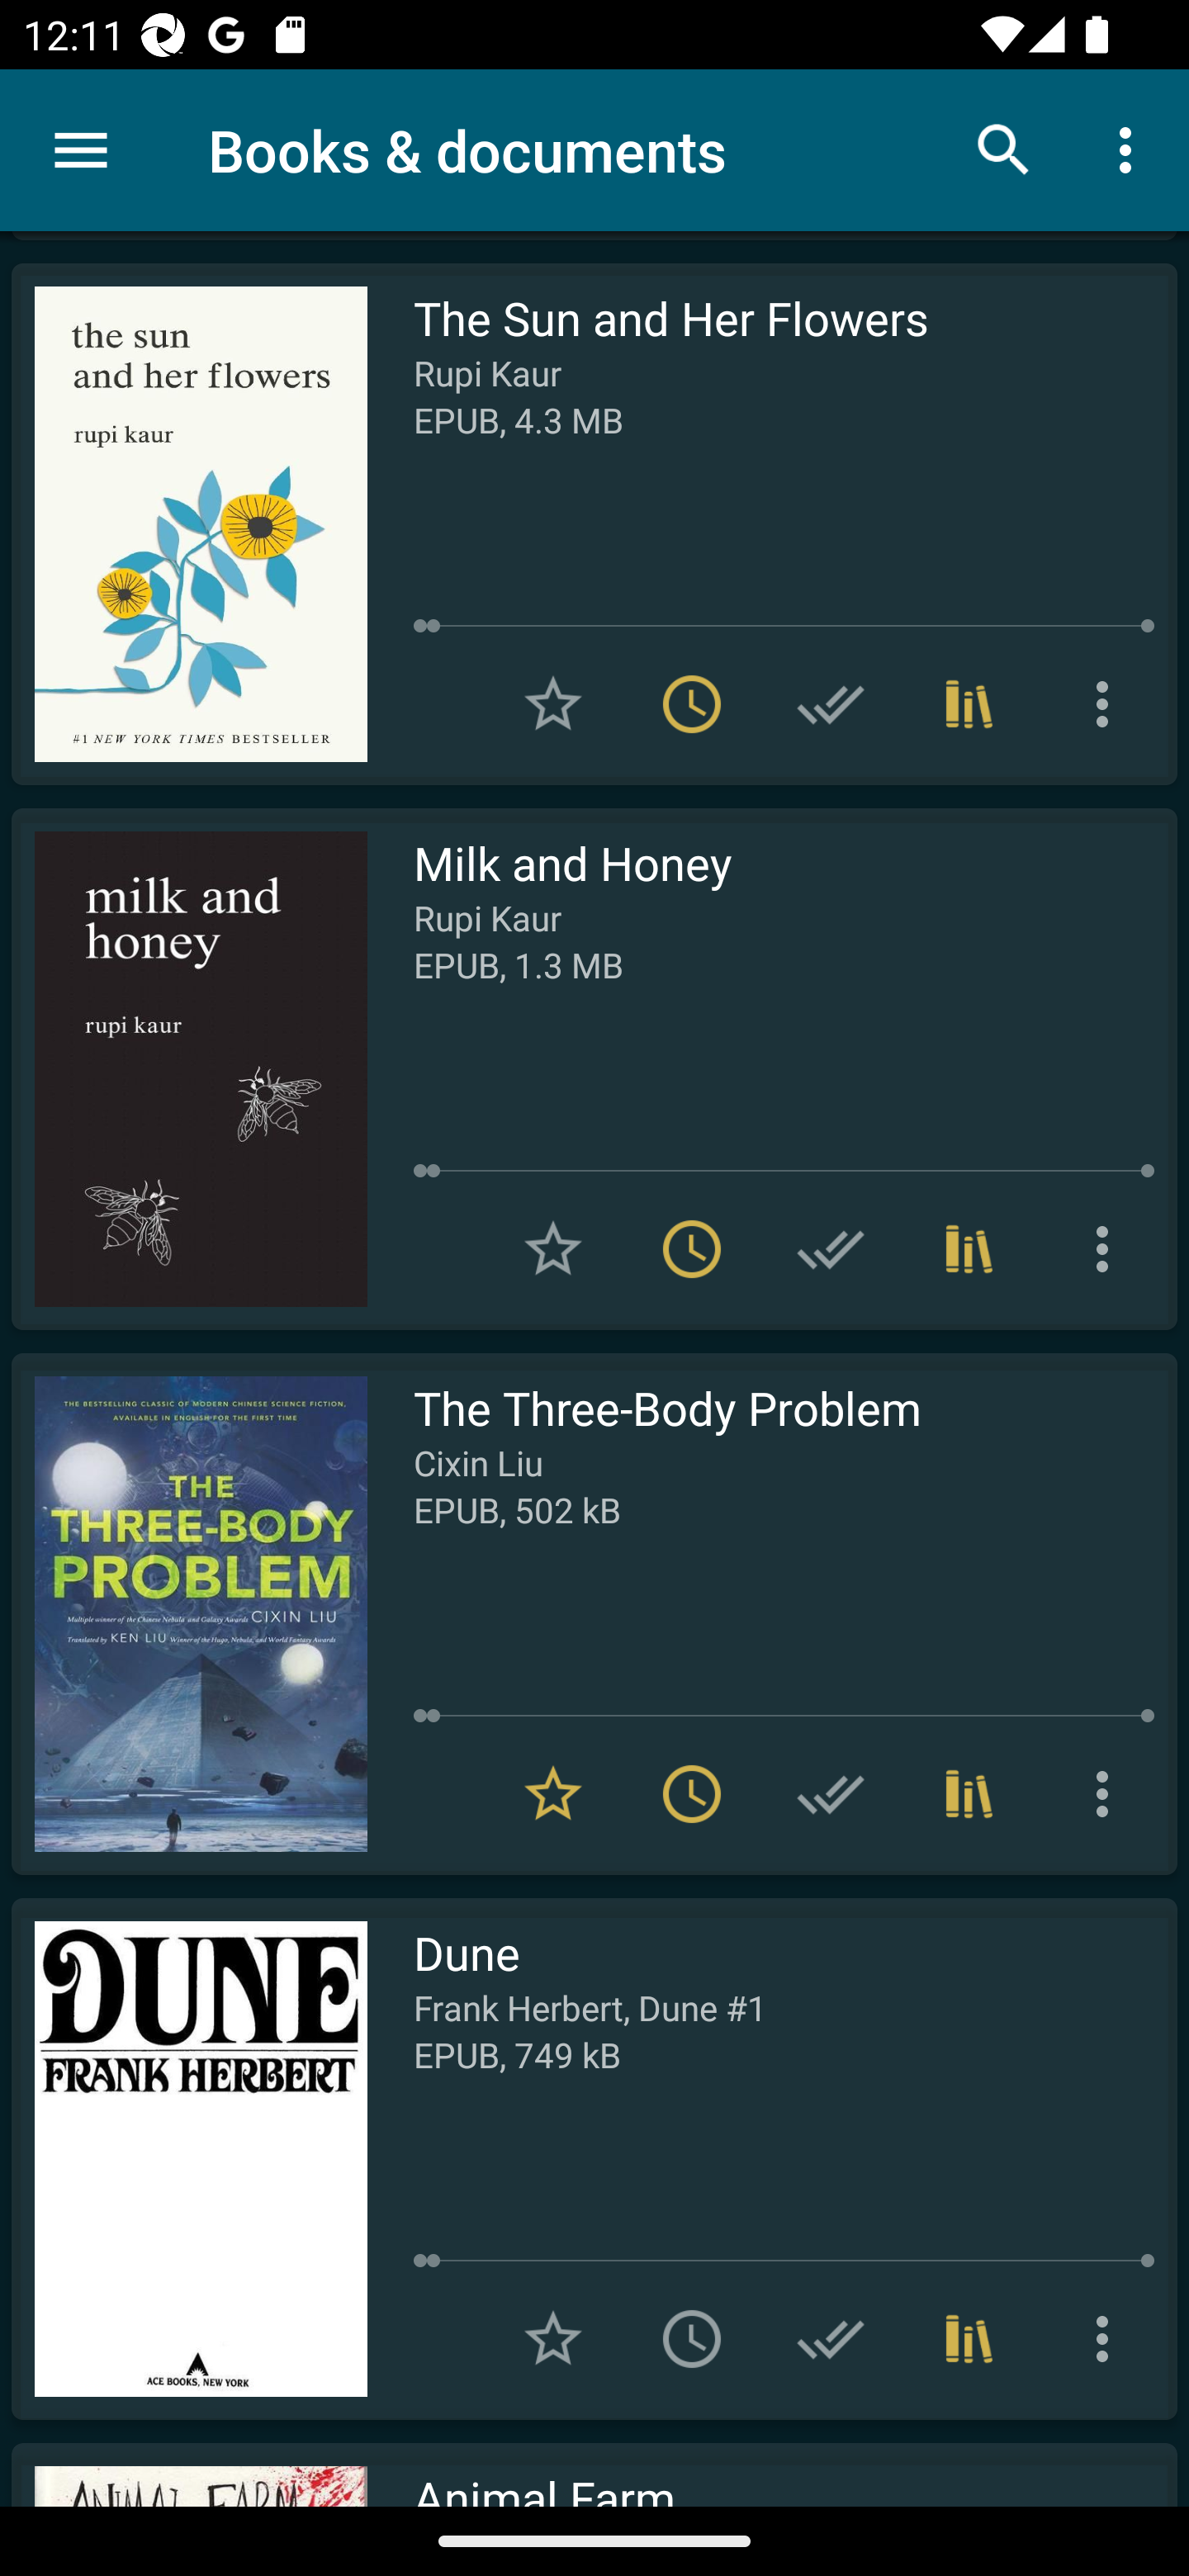 The height and width of the screenshot is (2576, 1189). Describe the element at coordinates (969, 2338) in the screenshot. I see `Collections (1)` at that location.